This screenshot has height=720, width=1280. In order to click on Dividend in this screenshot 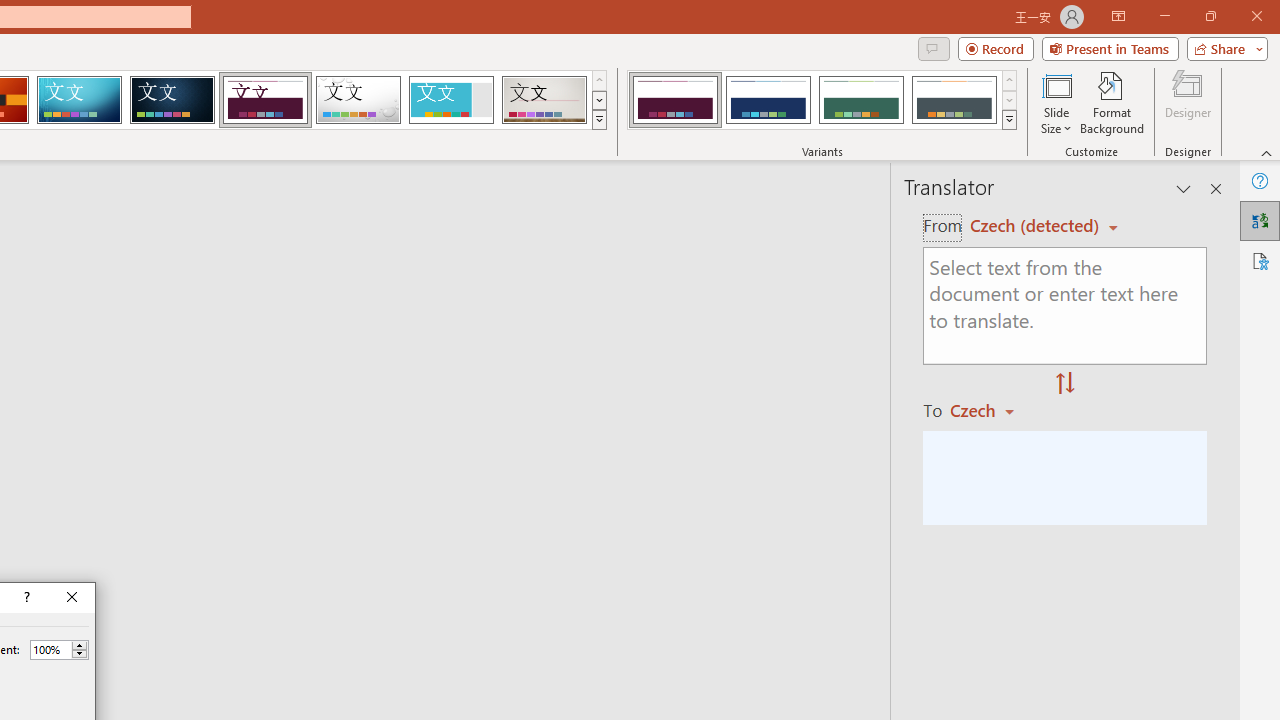, I will do `click(265, 100)`.